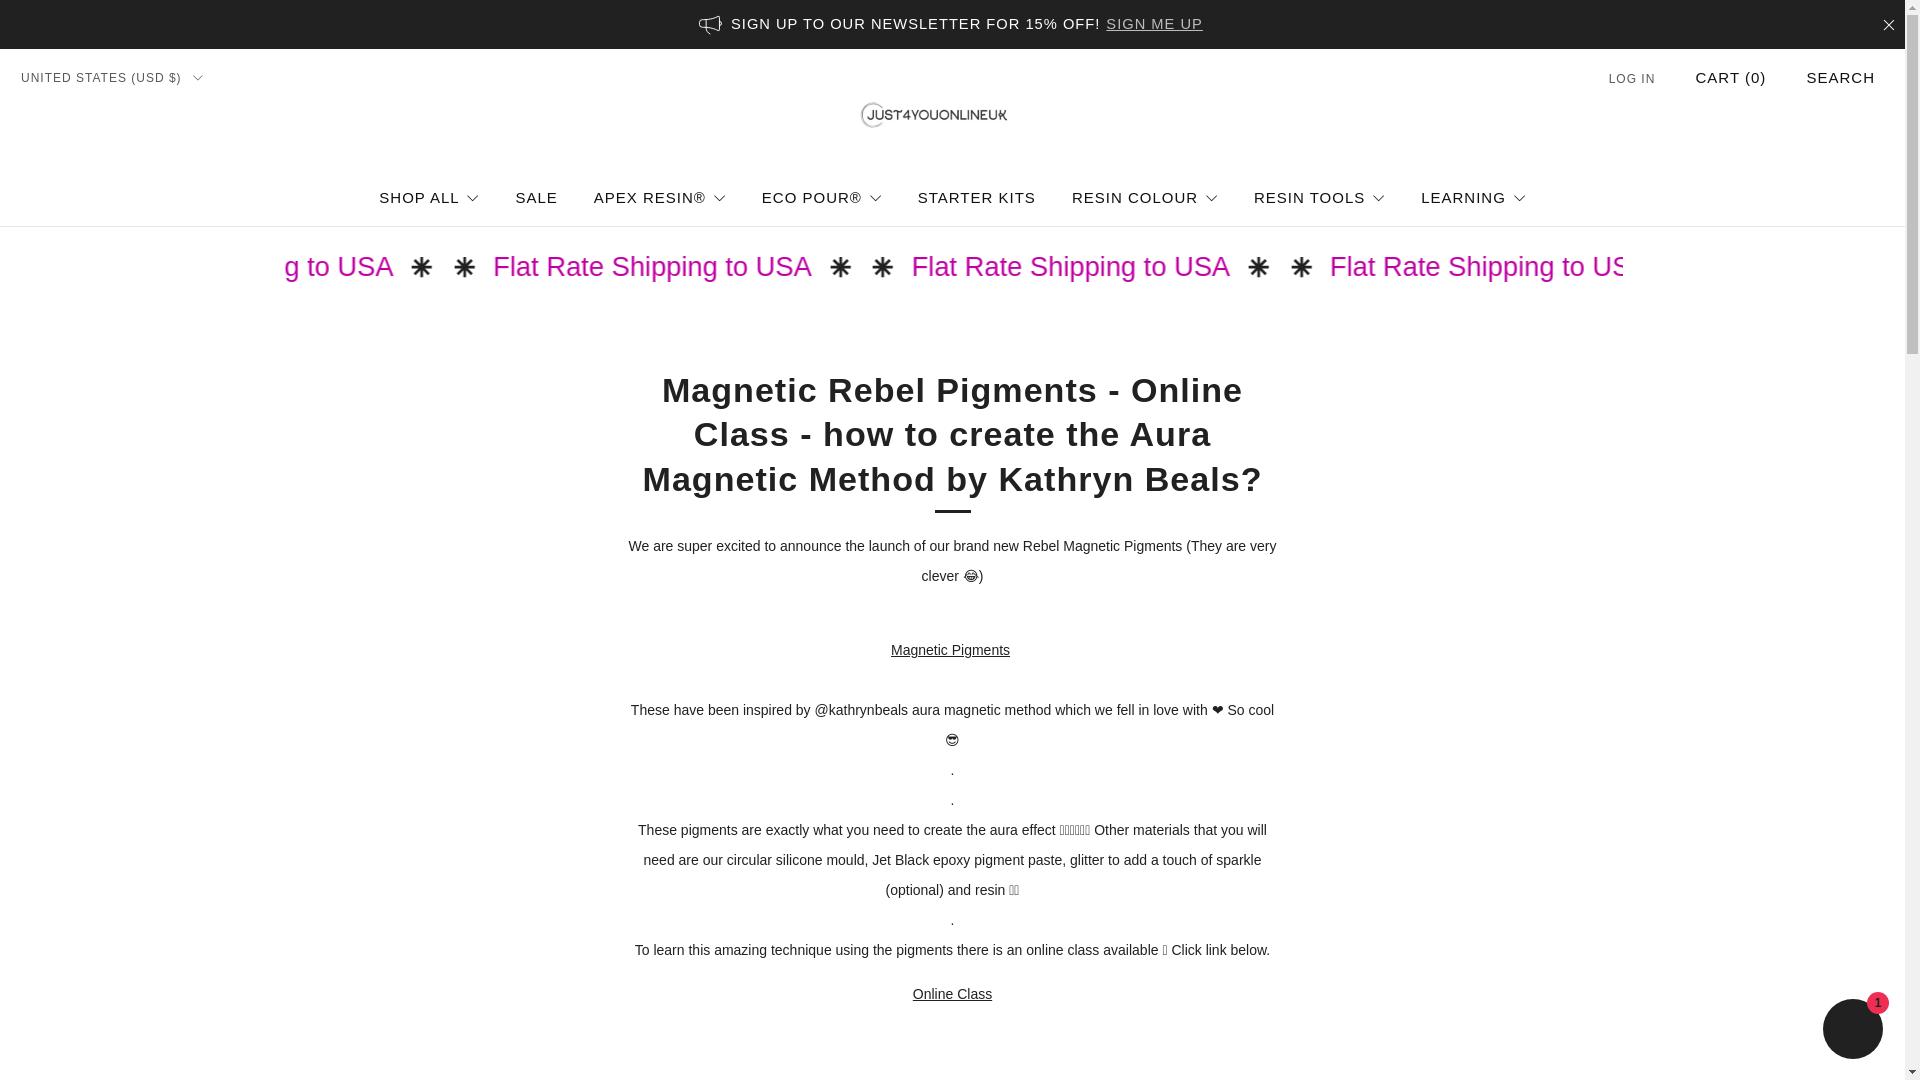 This screenshot has width=1920, height=1080. I want to click on RESIN TOOLS, so click(1318, 196).